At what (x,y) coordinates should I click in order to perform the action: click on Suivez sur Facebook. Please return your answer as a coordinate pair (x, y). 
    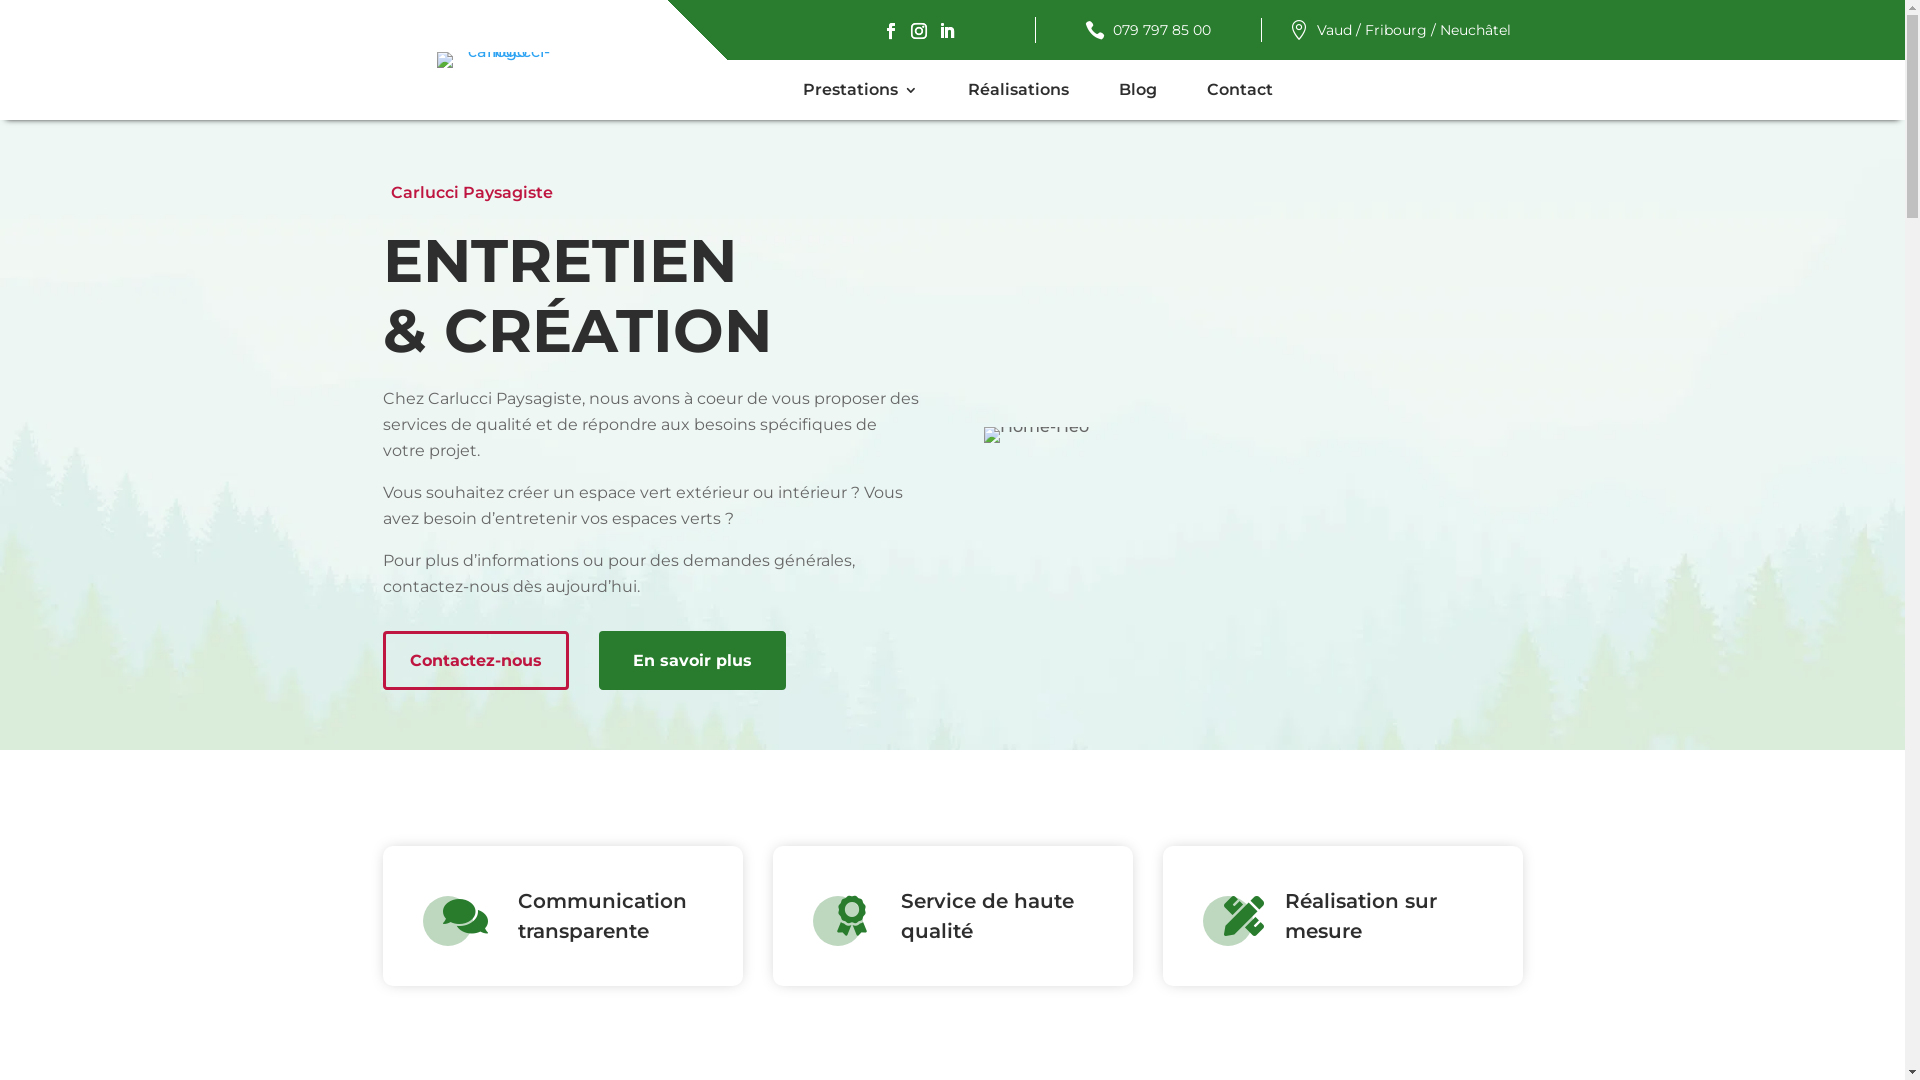
    Looking at the image, I should click on (891, 31).